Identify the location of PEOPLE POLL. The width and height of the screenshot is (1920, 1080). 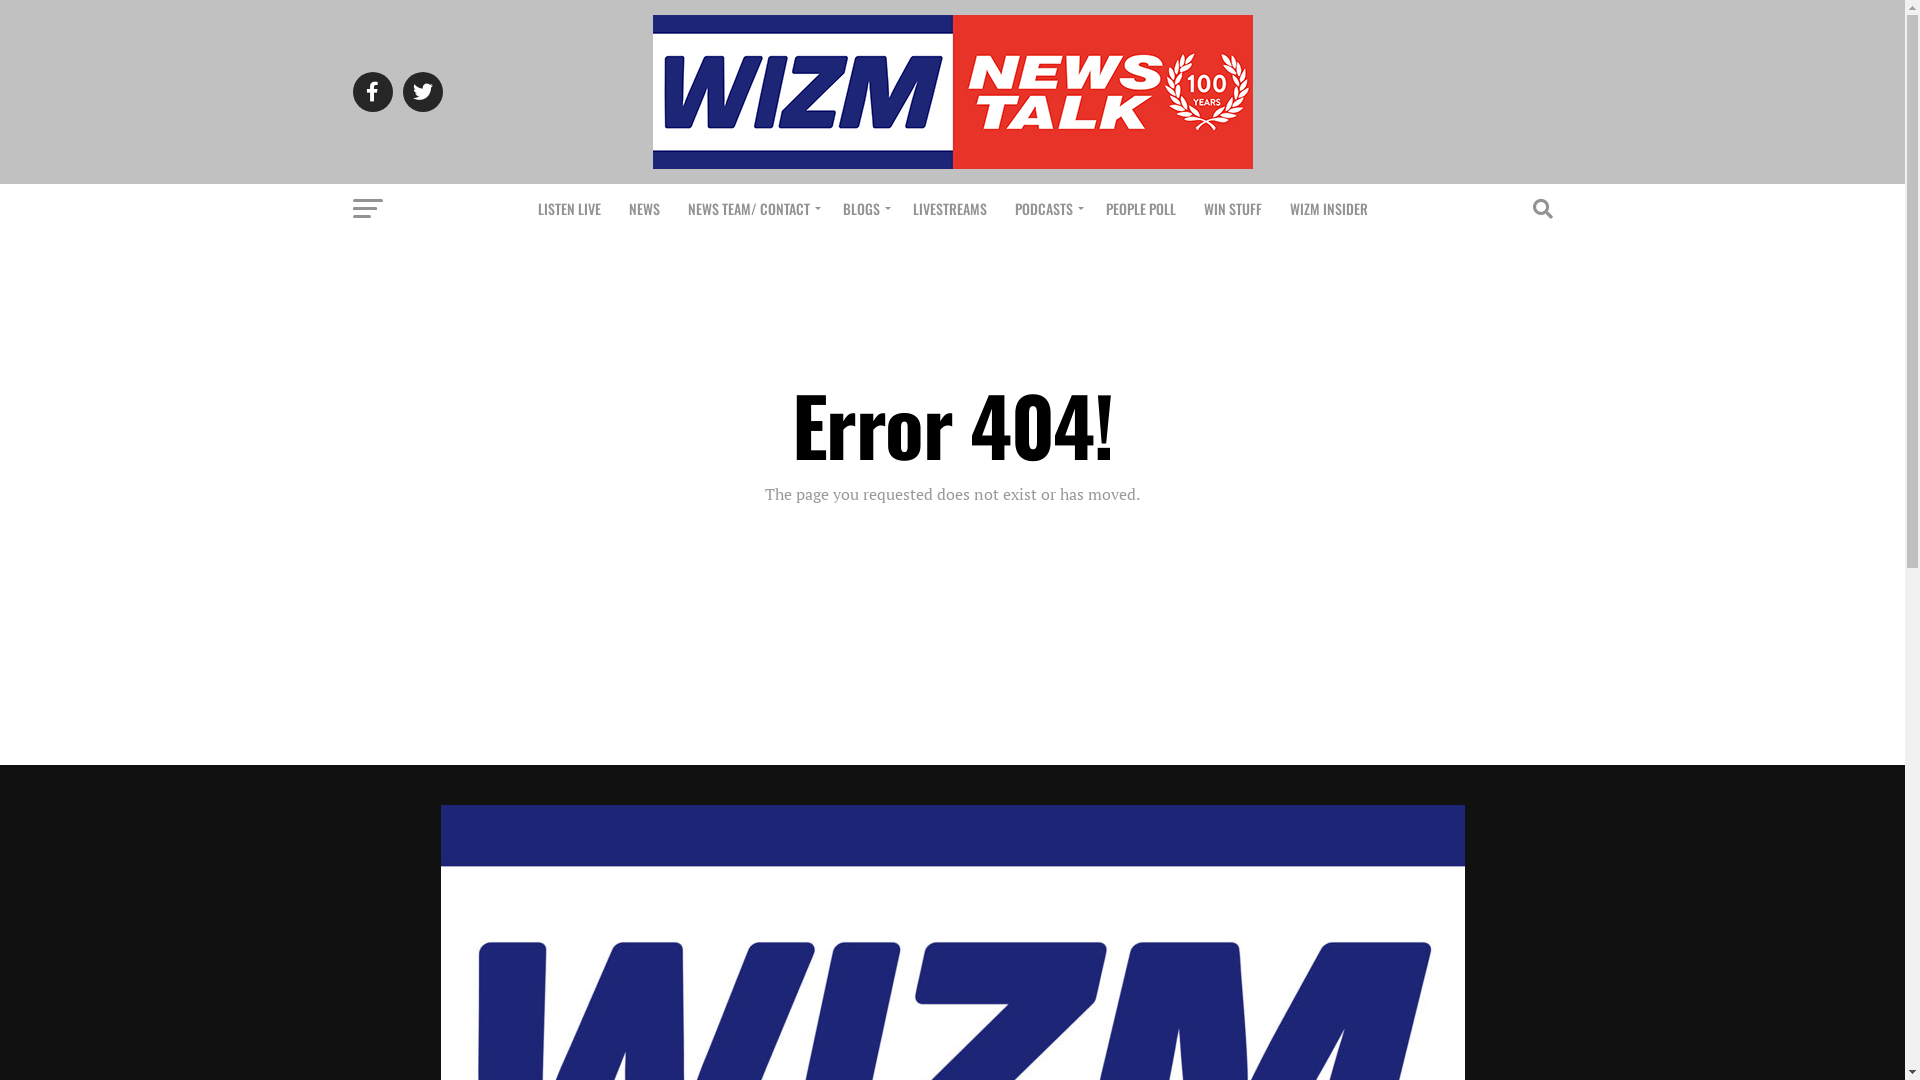
(1141, 209).